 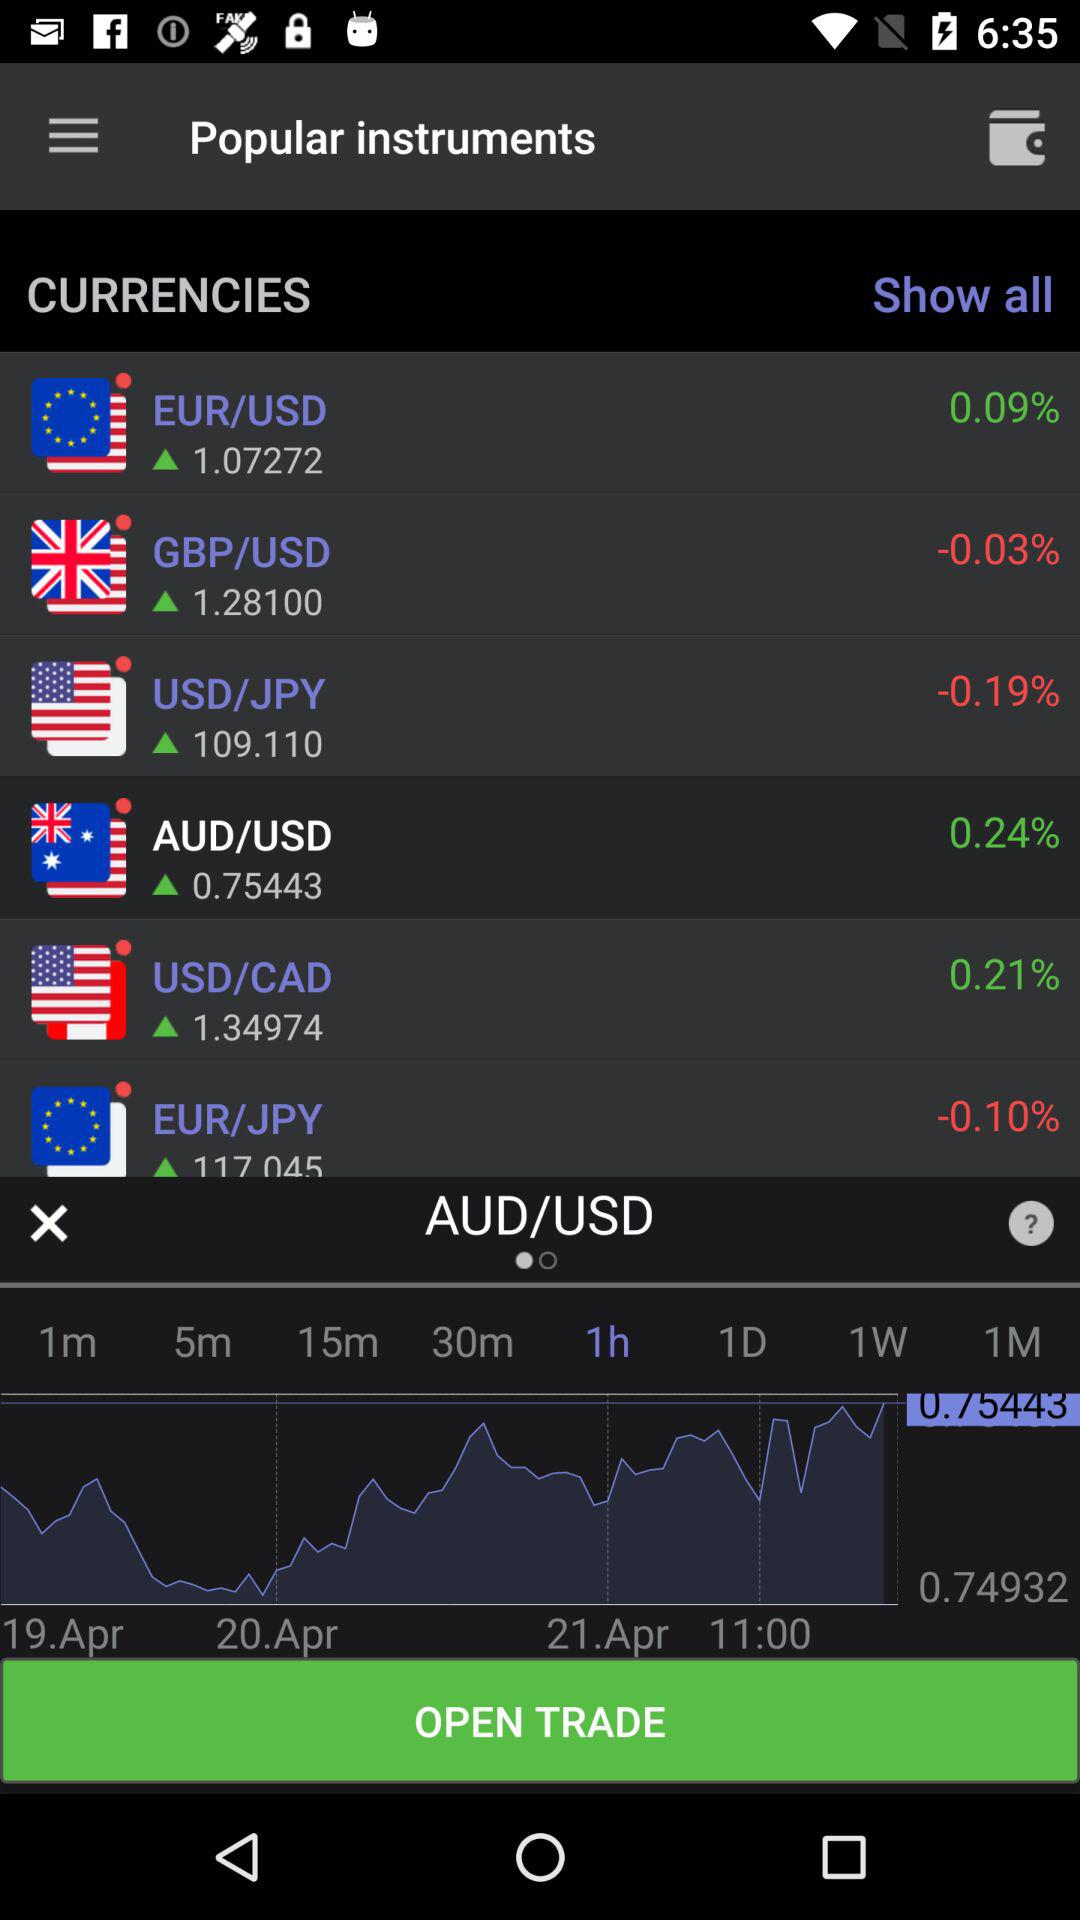 I want to click on bring up help, so click(x=1030, y=1222).